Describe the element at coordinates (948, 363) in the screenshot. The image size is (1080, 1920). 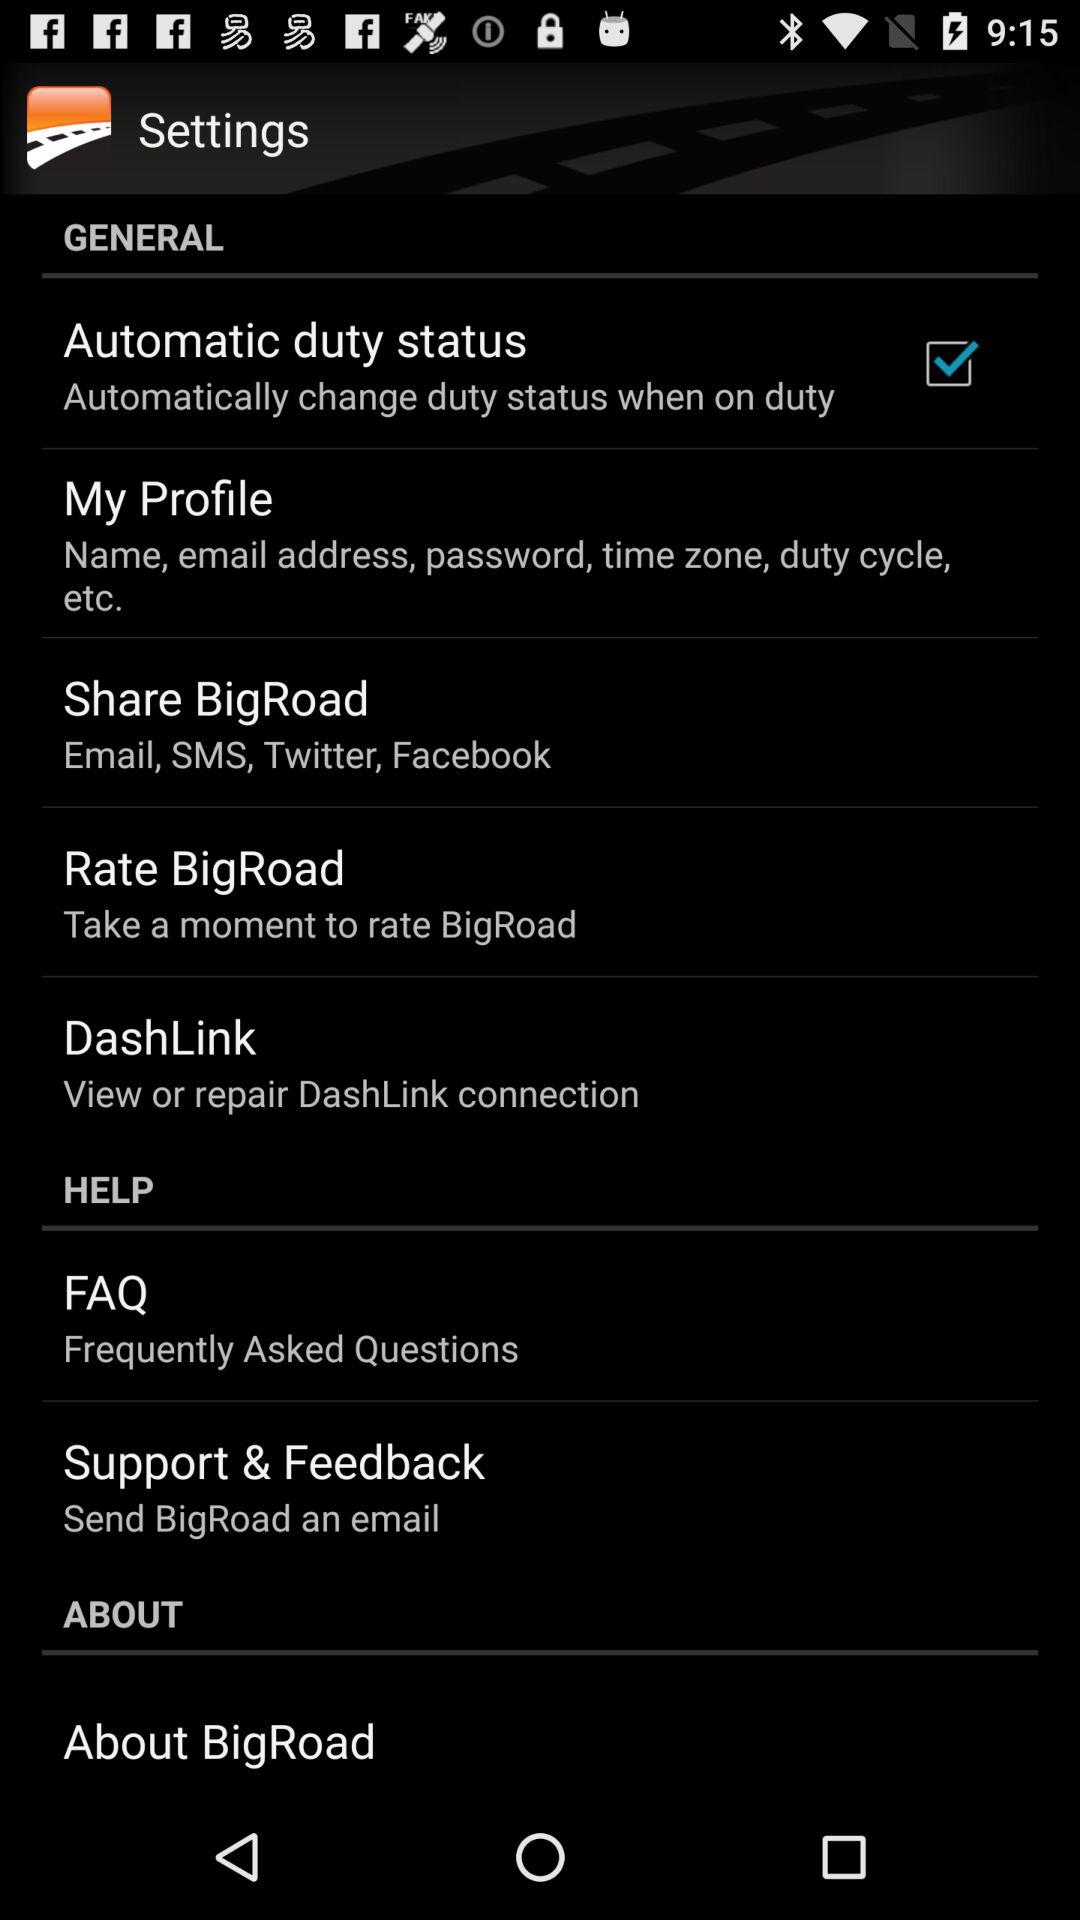
I see `tap the icon above name email address` at that location.